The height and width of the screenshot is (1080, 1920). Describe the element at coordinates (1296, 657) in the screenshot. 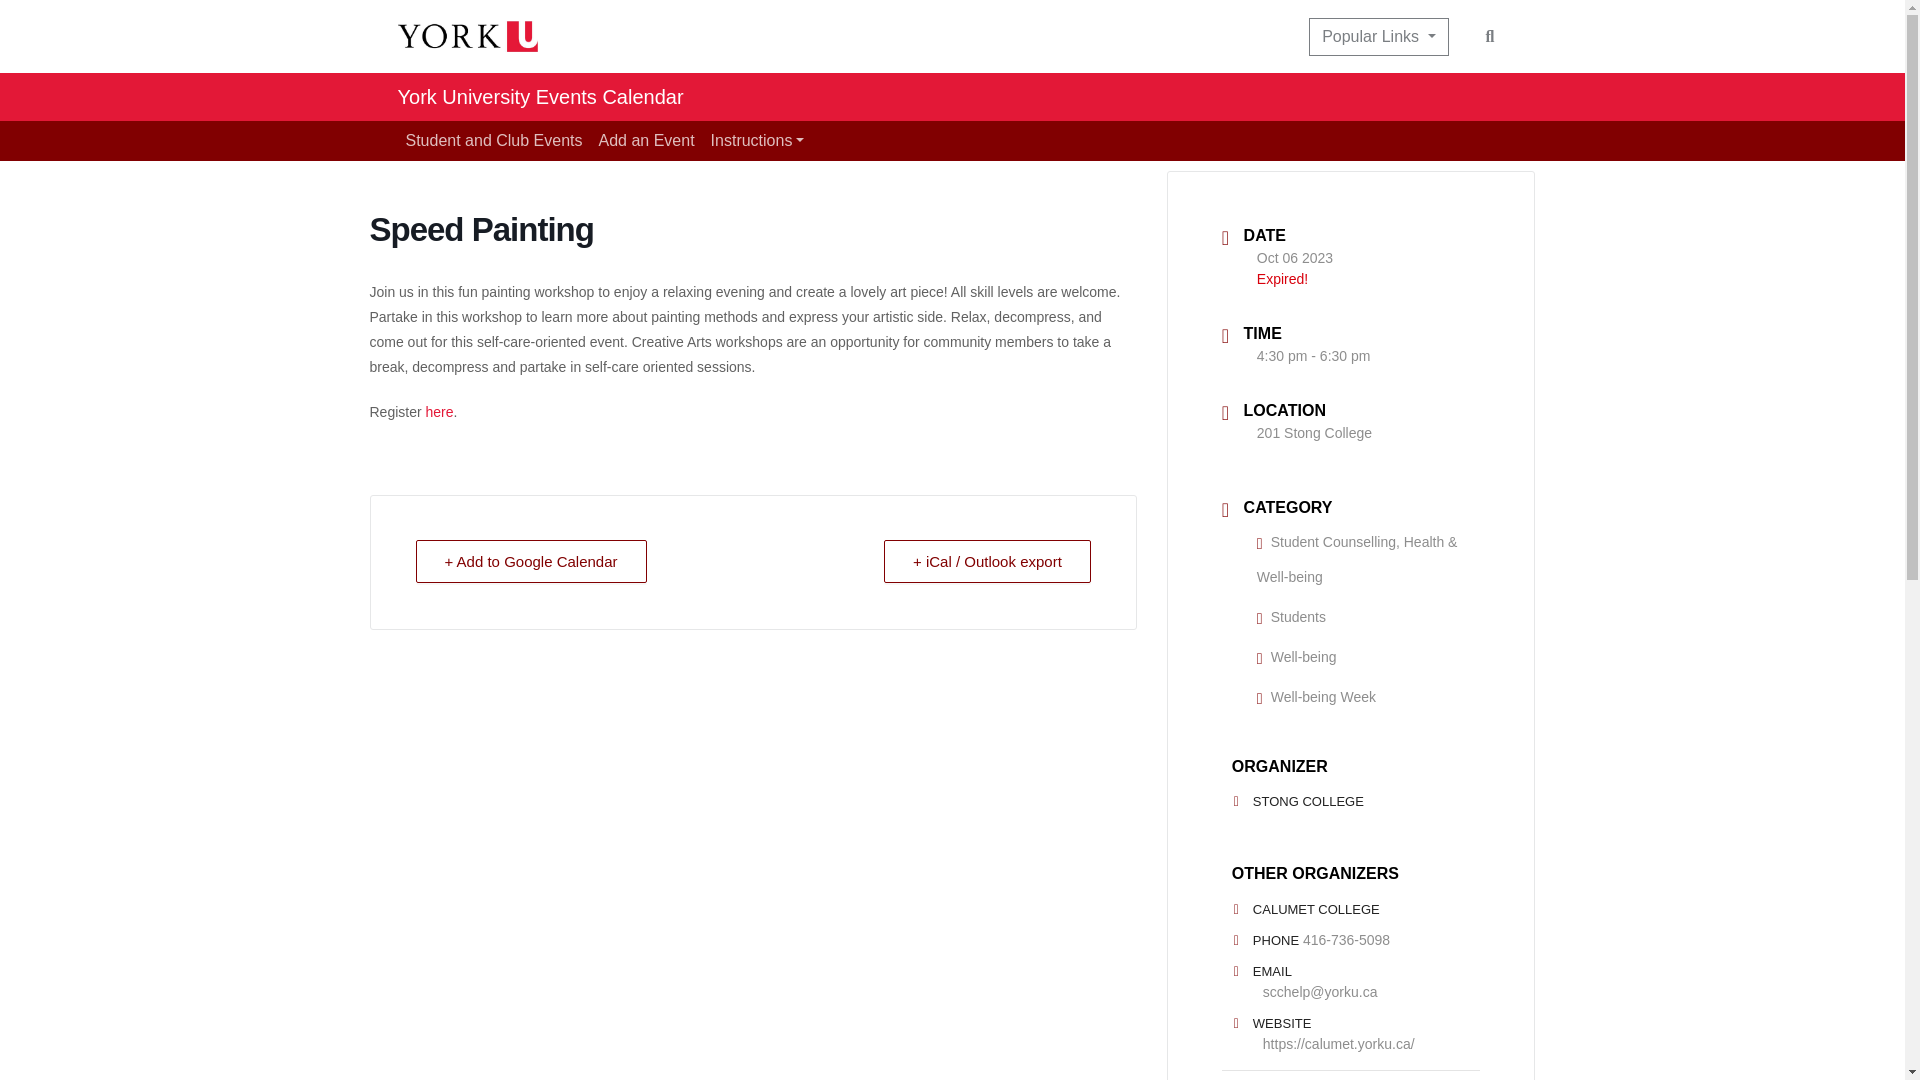

I see `Well-being` at that location.